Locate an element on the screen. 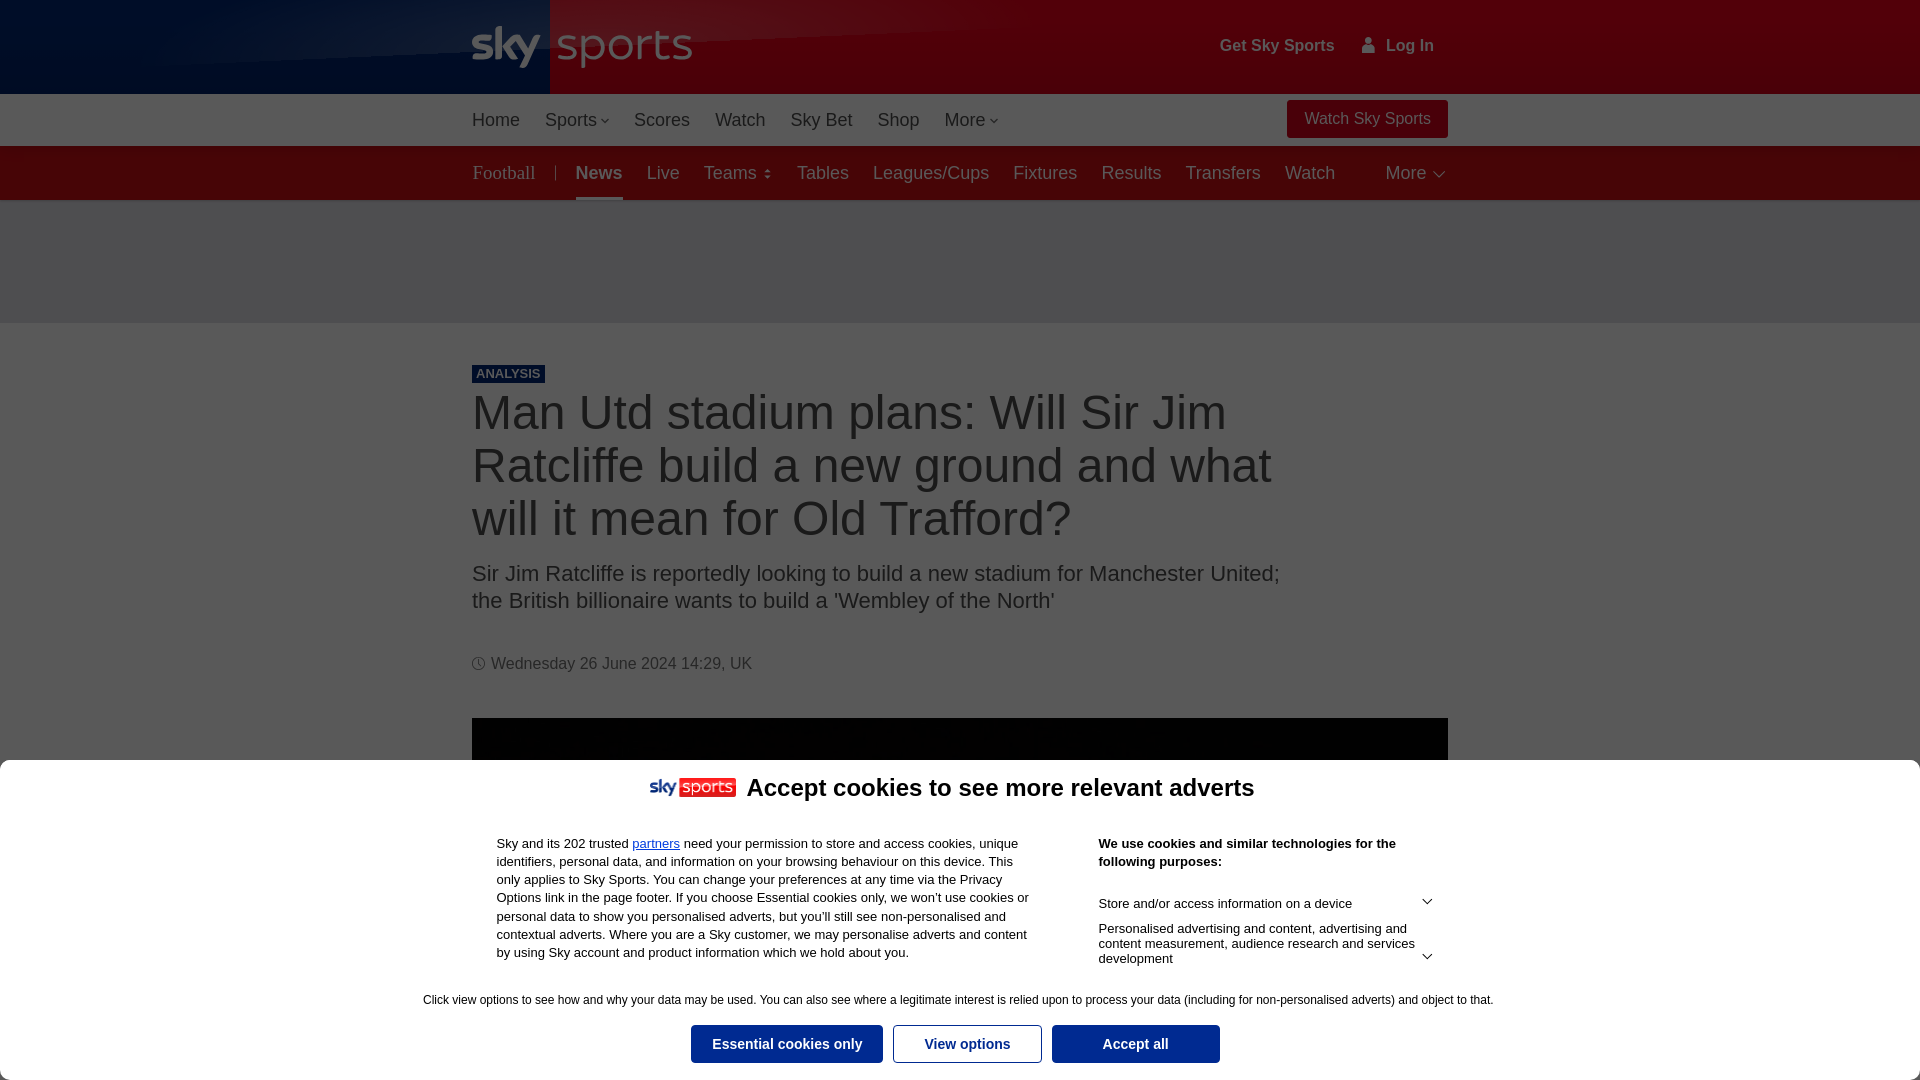  Watch Sky Sports is located at coordinates (1366, 119).